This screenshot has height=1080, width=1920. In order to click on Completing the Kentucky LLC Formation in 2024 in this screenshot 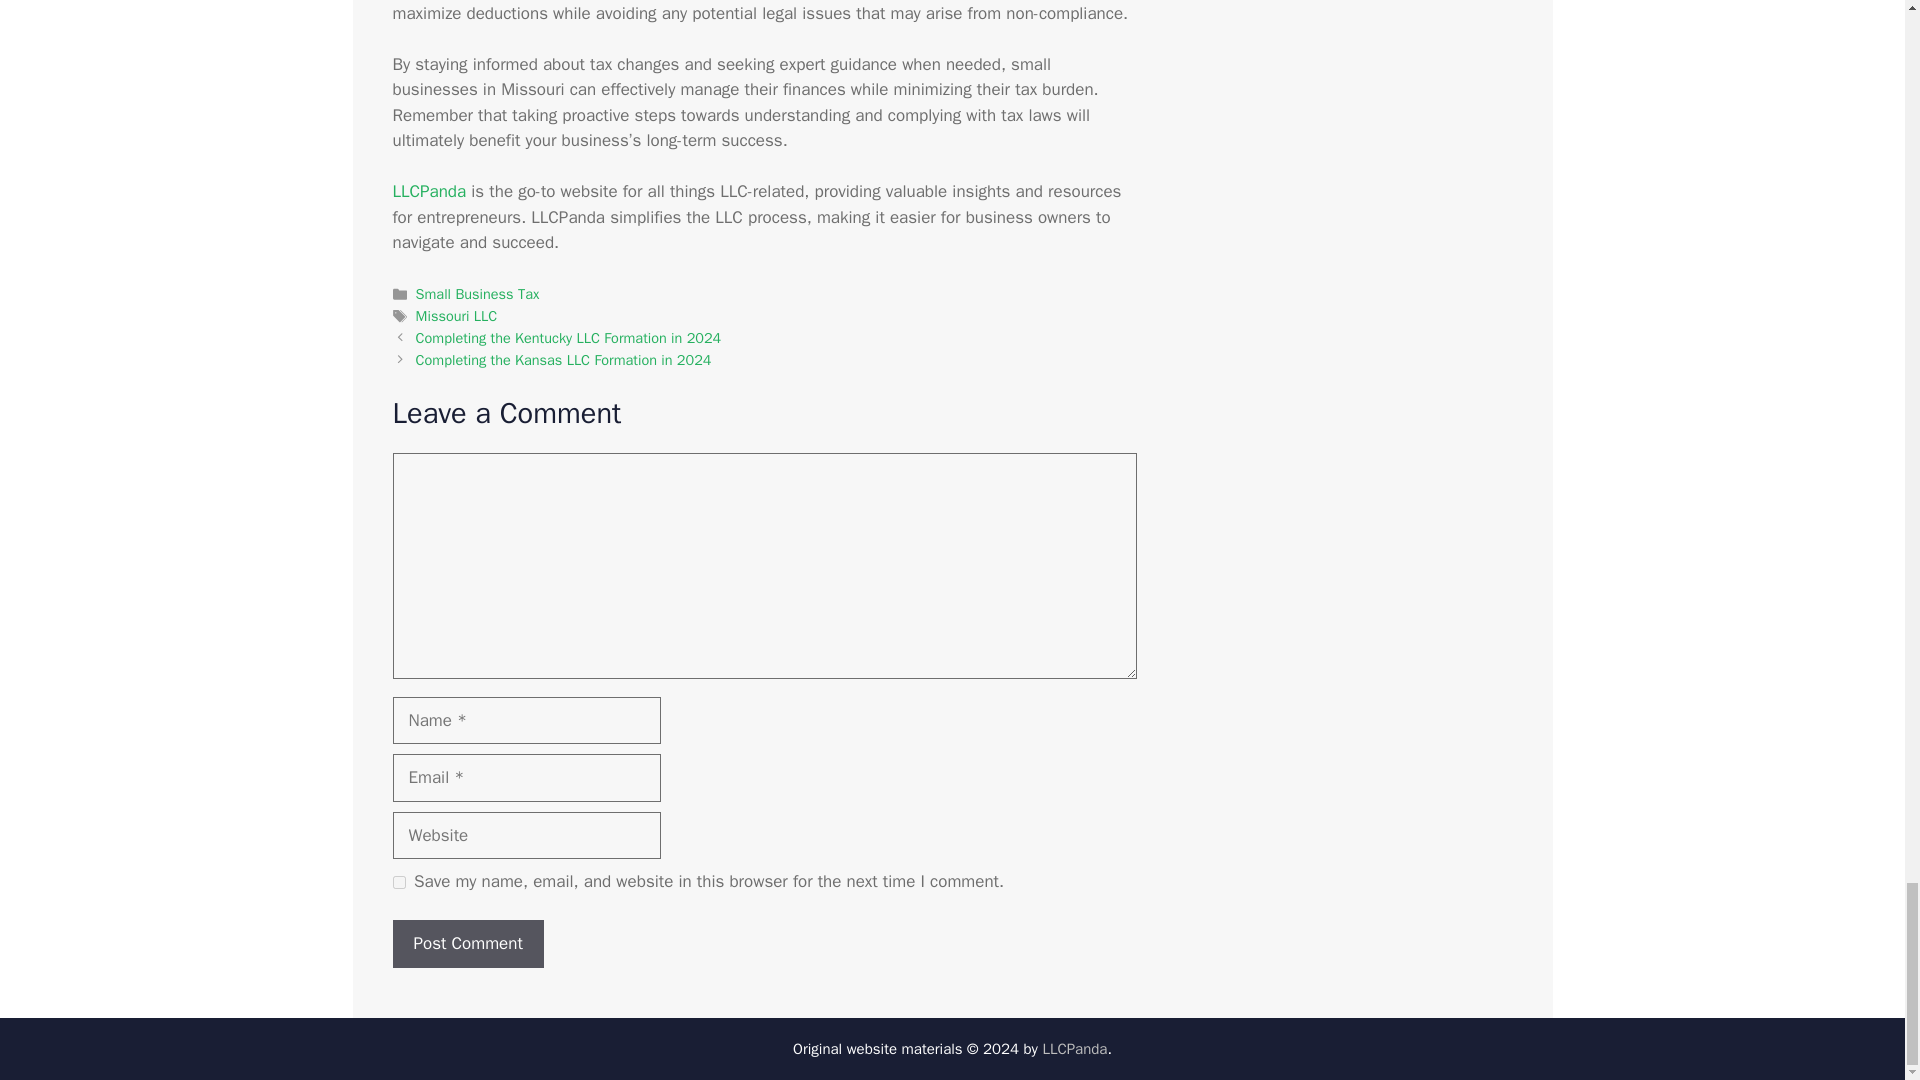, I will do `click(568, 338)`.